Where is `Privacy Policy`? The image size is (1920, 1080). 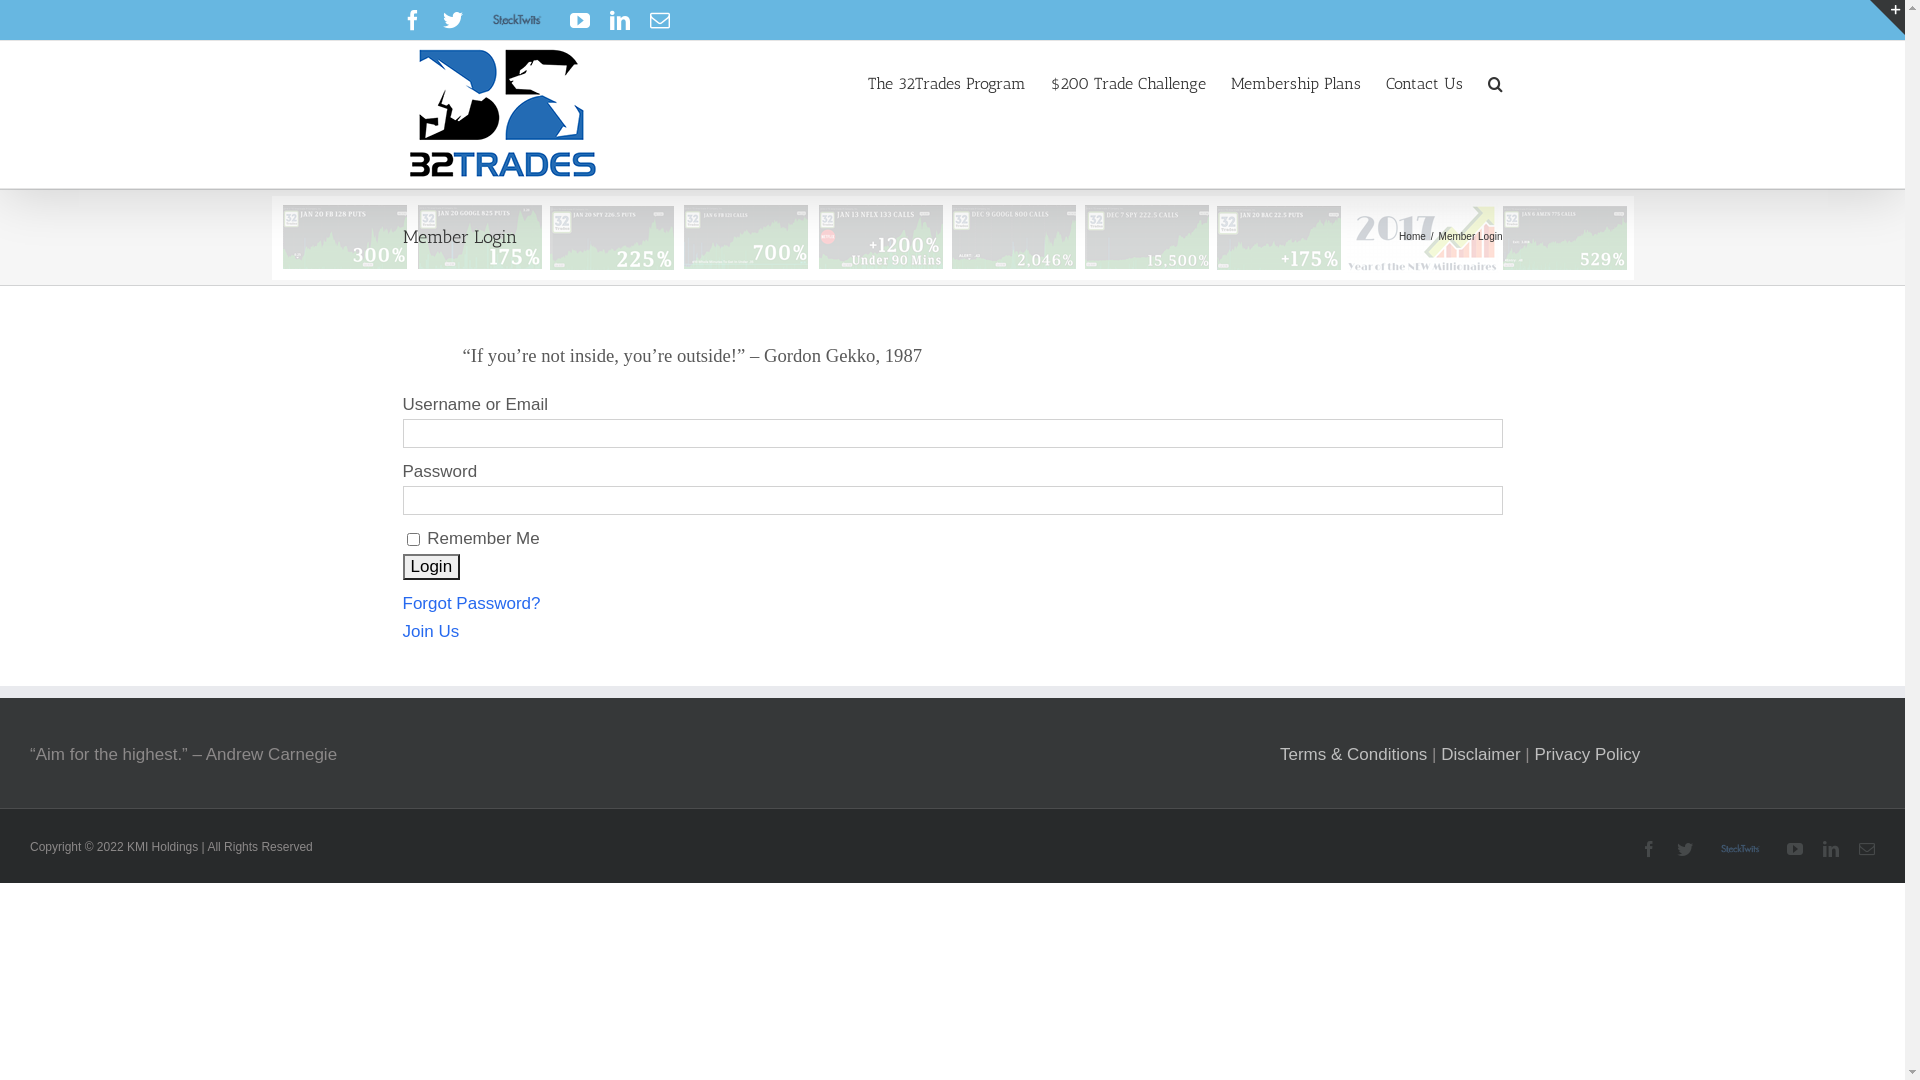 Privacy Policy is located at coordinates (1587, 754).